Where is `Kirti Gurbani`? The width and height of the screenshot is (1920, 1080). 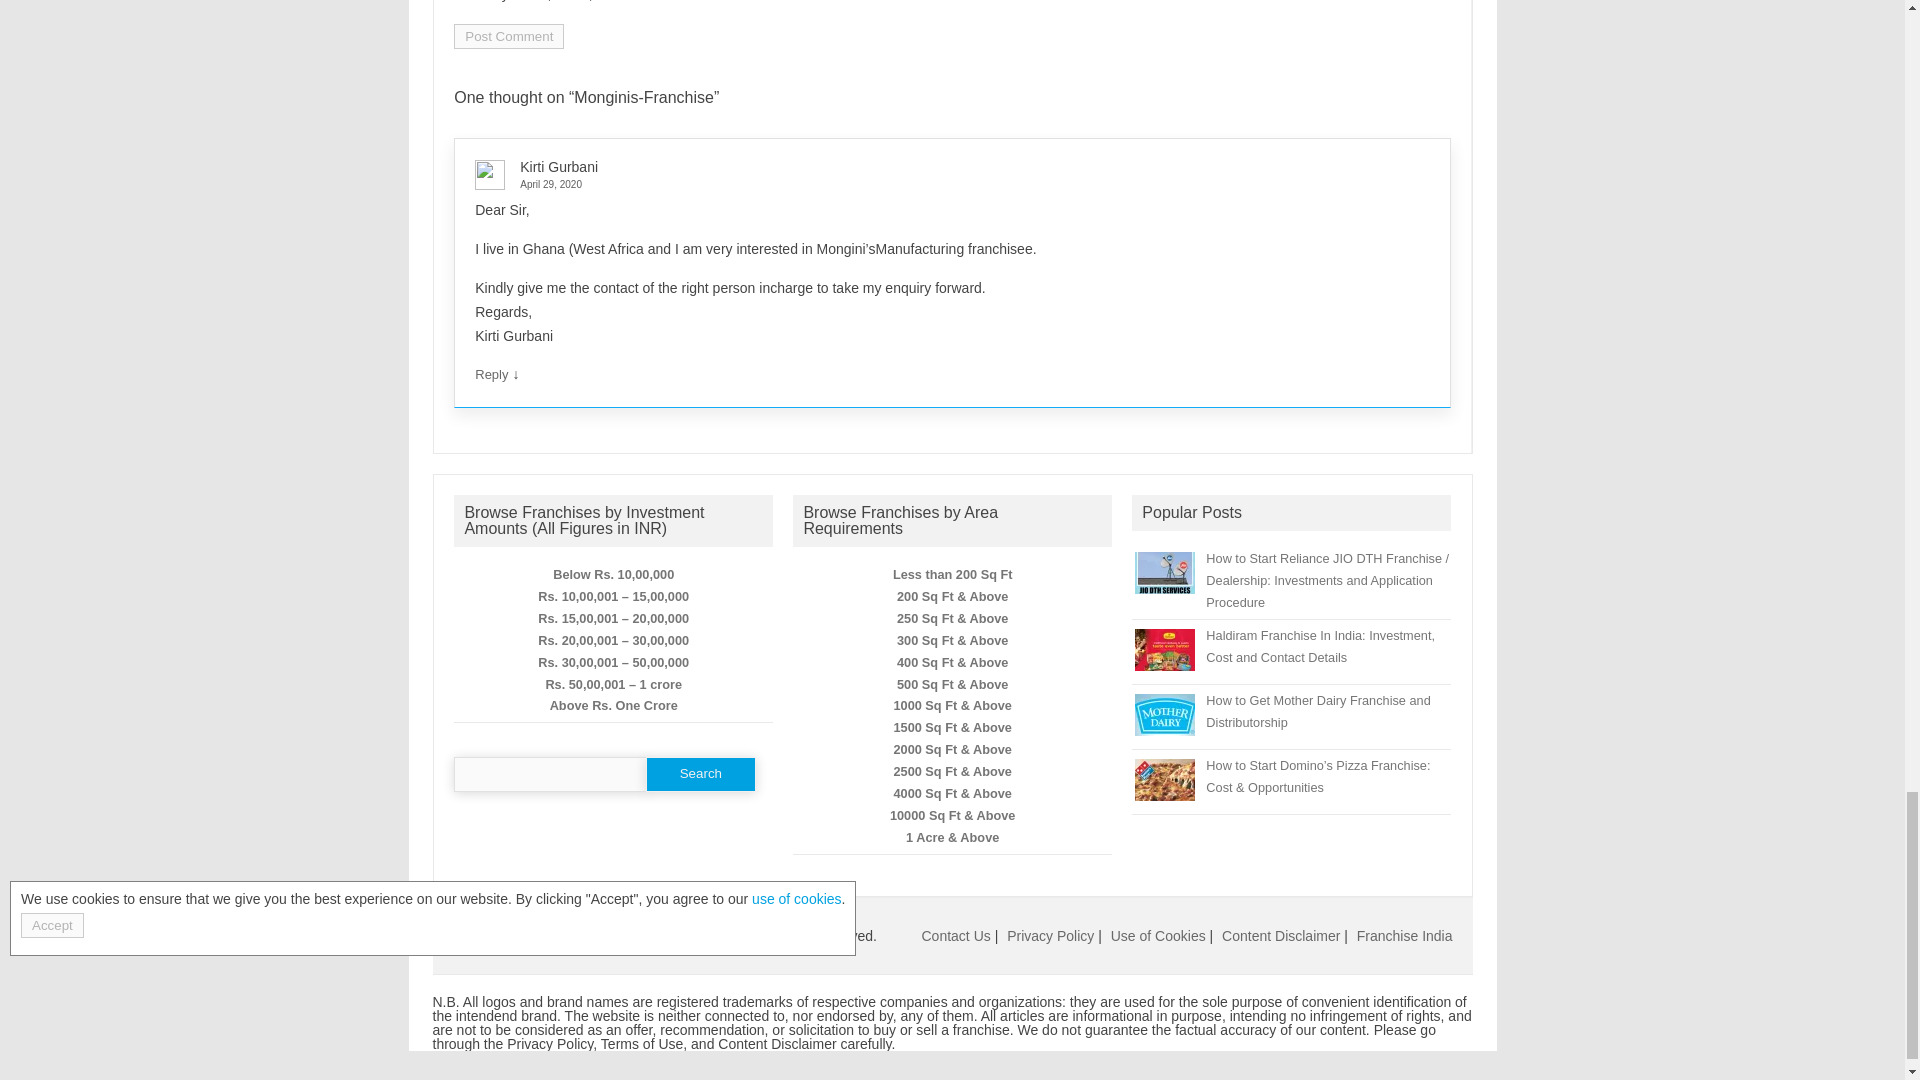 Kirti Gurbani is located at coordinates (558, 166).